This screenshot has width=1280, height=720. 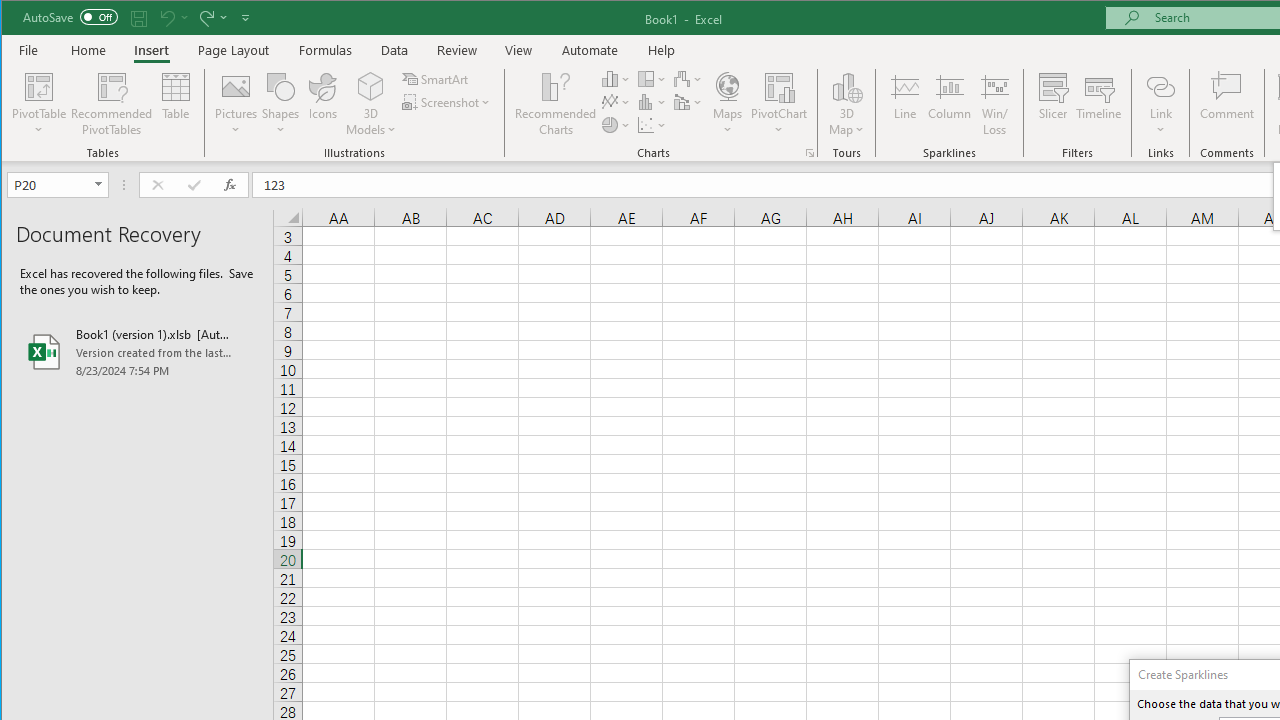 I want to click on PivotChart, so click(x=779, y=86).